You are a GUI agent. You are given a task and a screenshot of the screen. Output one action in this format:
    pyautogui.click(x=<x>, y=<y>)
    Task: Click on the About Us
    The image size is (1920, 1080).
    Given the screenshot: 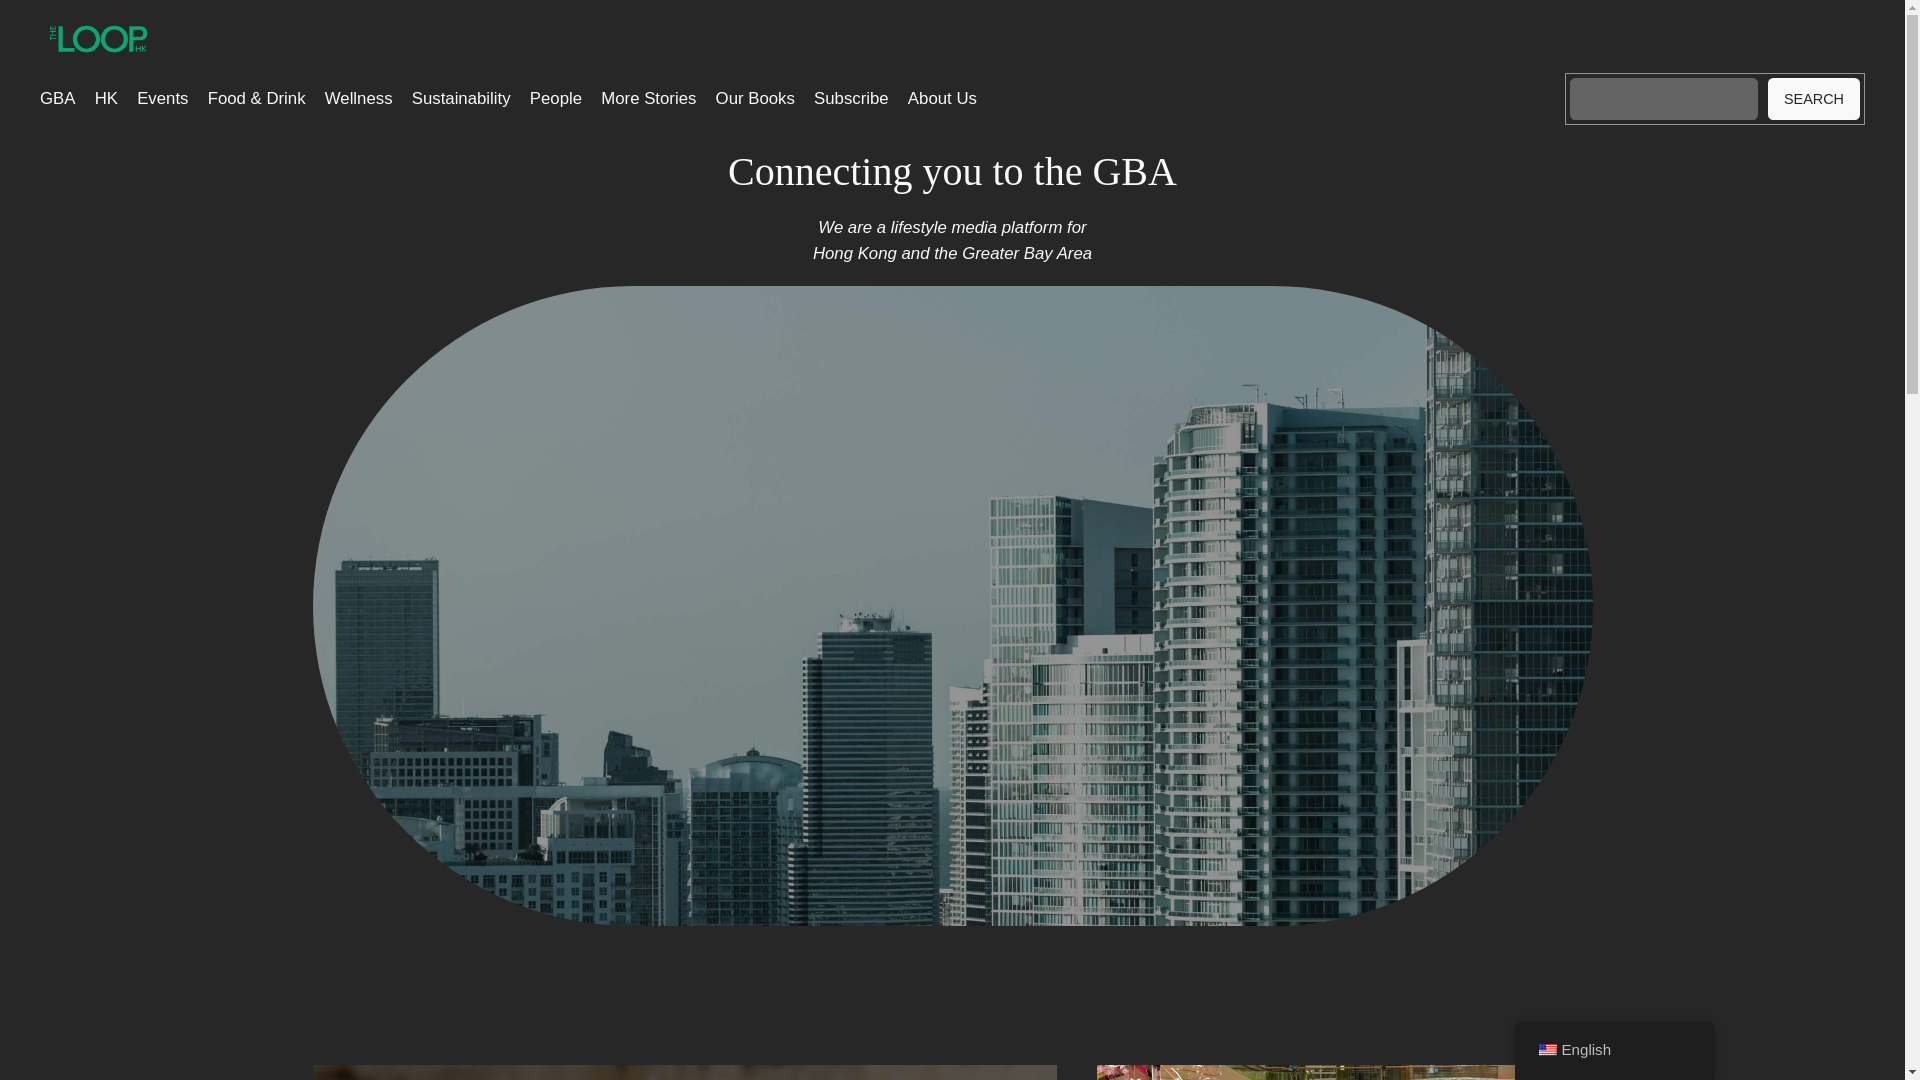 What is the action you would take?
    pyautogui.click(x=942, y=99)
    